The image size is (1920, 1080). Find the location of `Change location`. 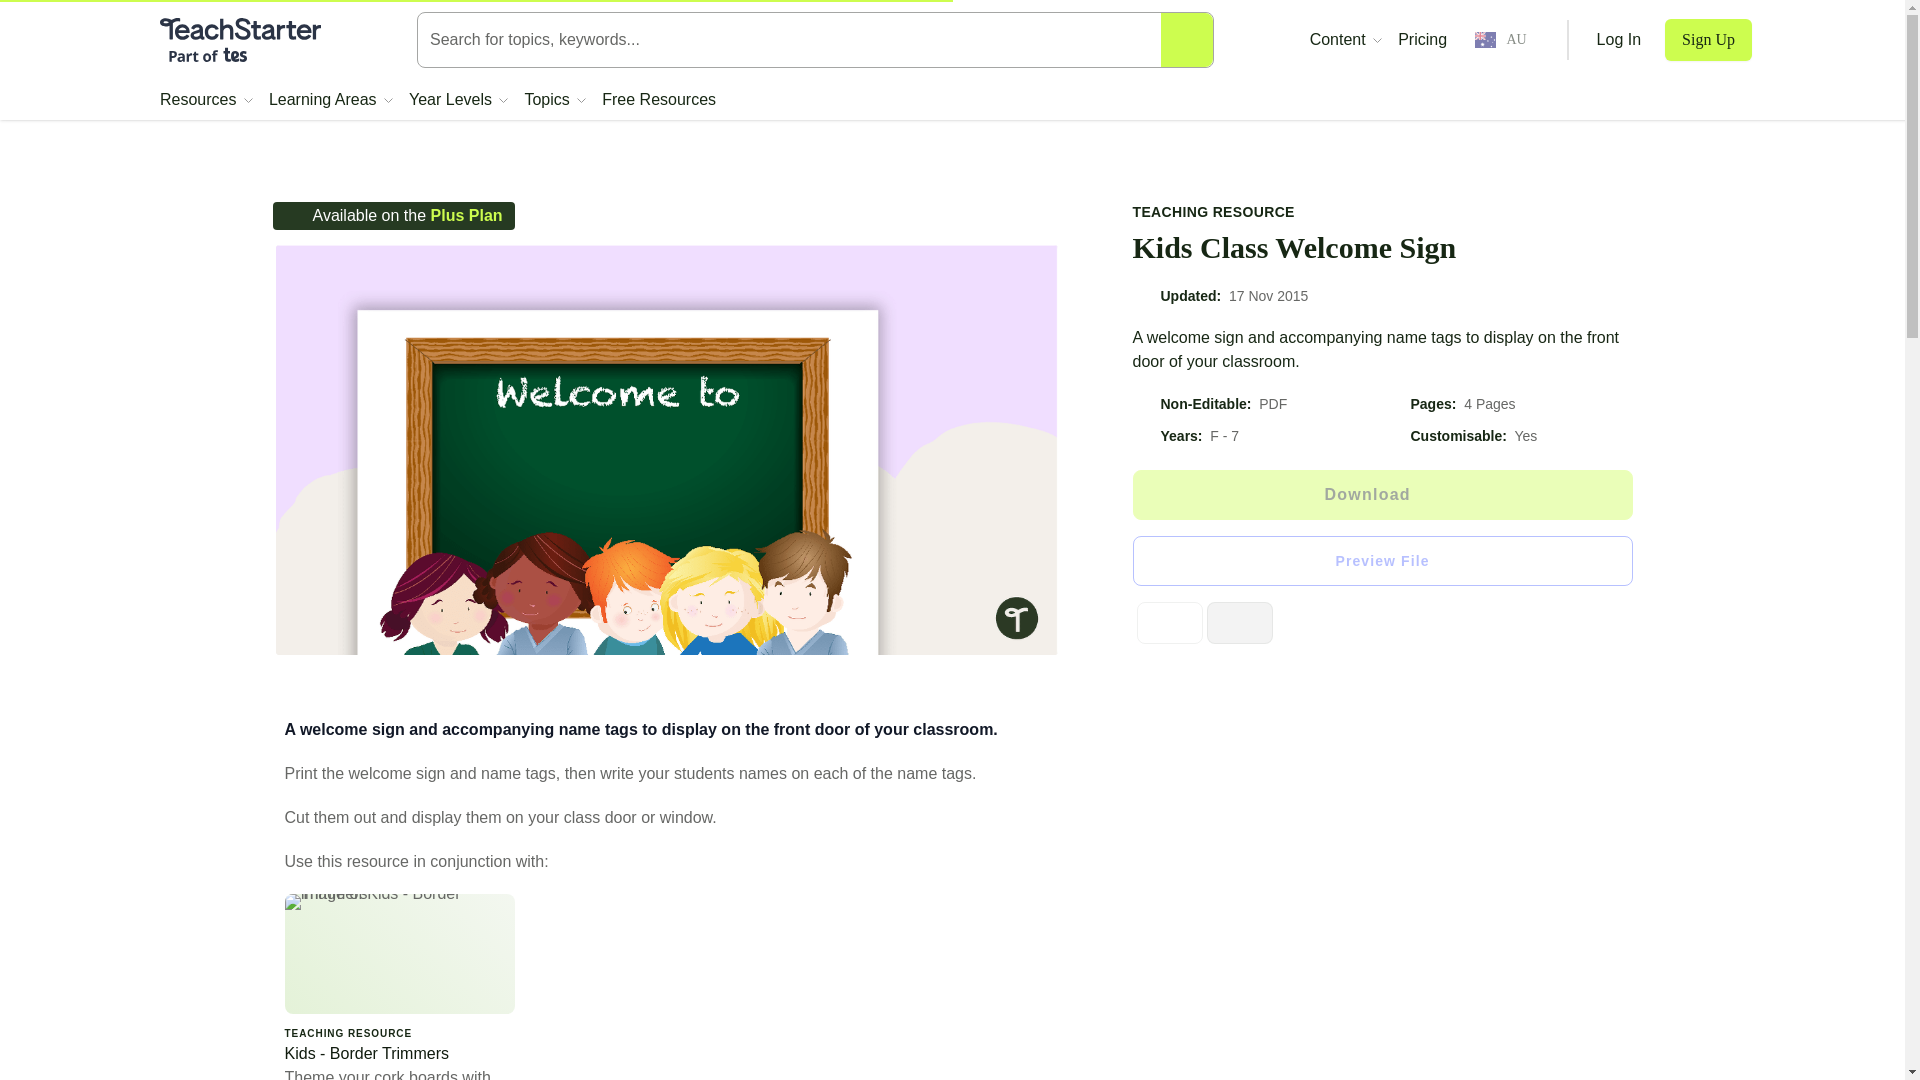

Change location is located at coordinates (1501, 40).